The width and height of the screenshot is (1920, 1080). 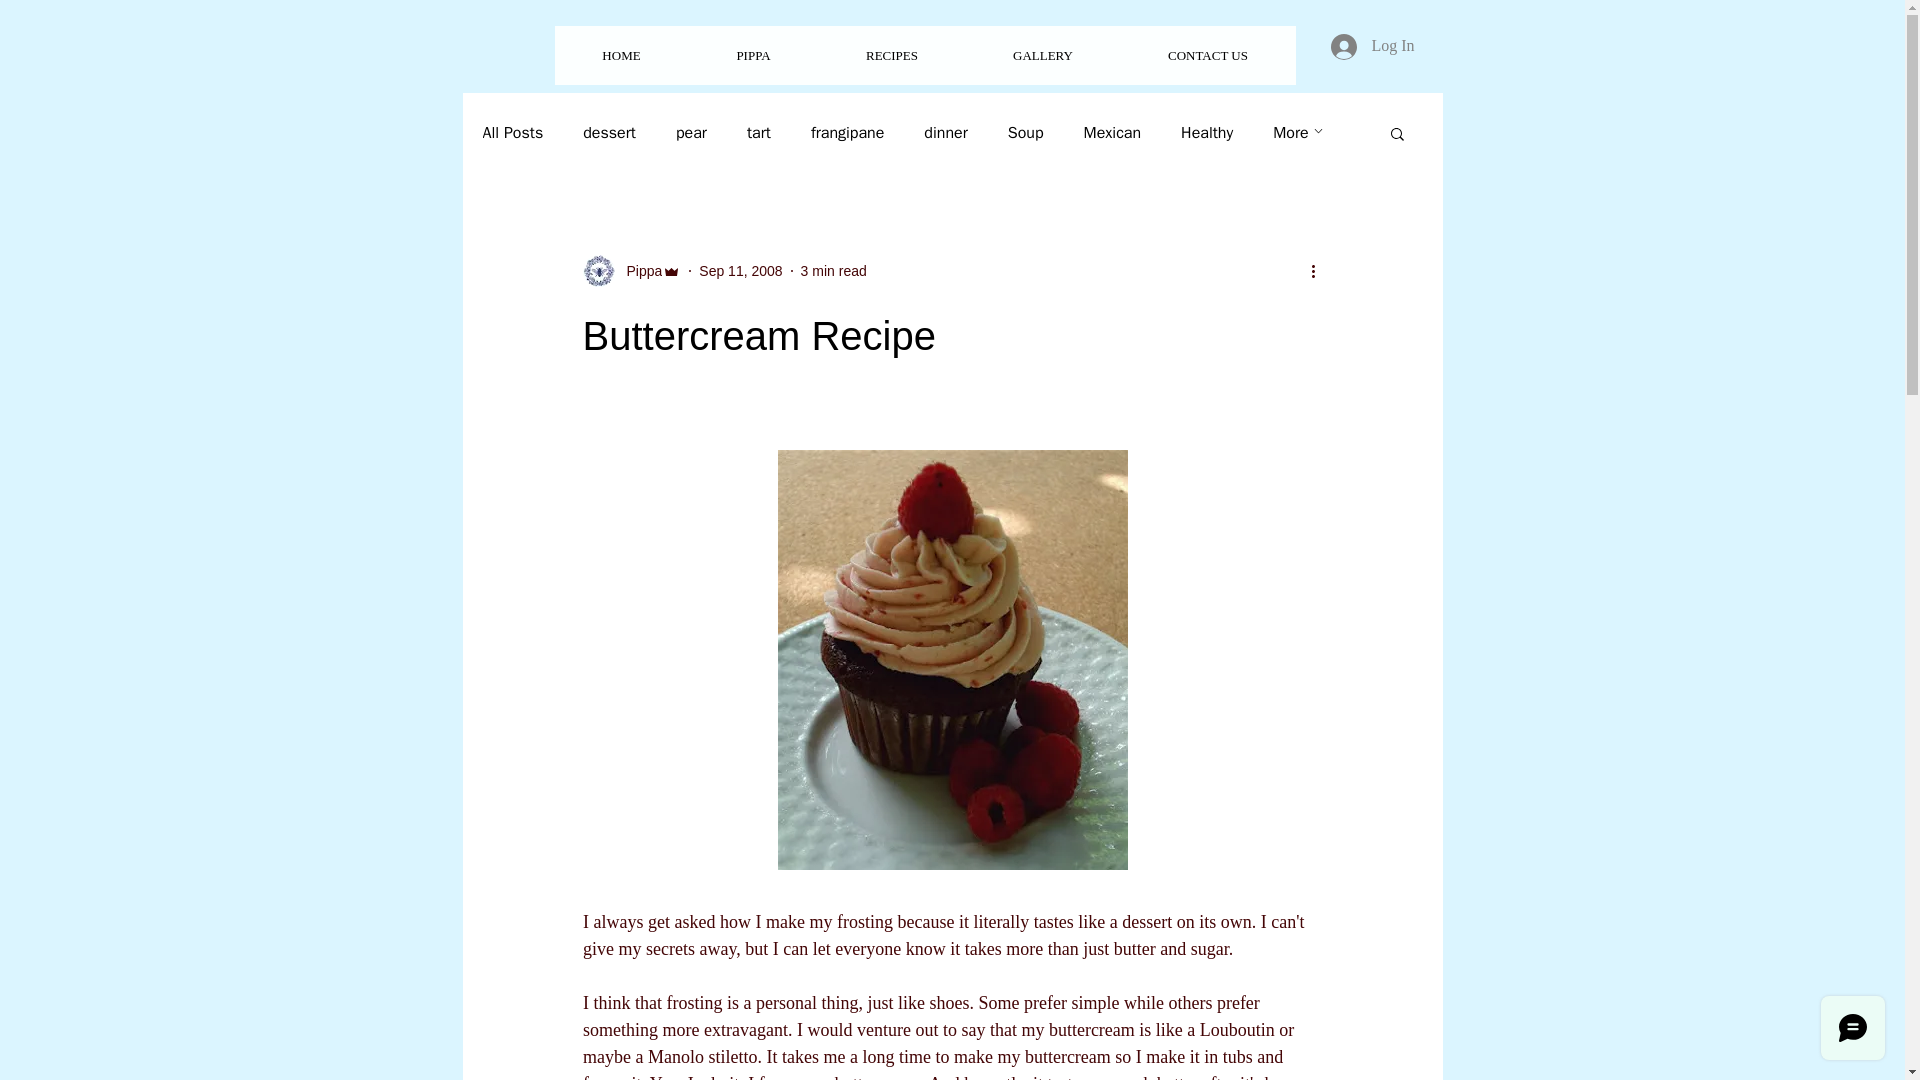 What do you see at coordinates (609, 132) in the screenshot?
I see `dessert` at bounding box center [609, 132].